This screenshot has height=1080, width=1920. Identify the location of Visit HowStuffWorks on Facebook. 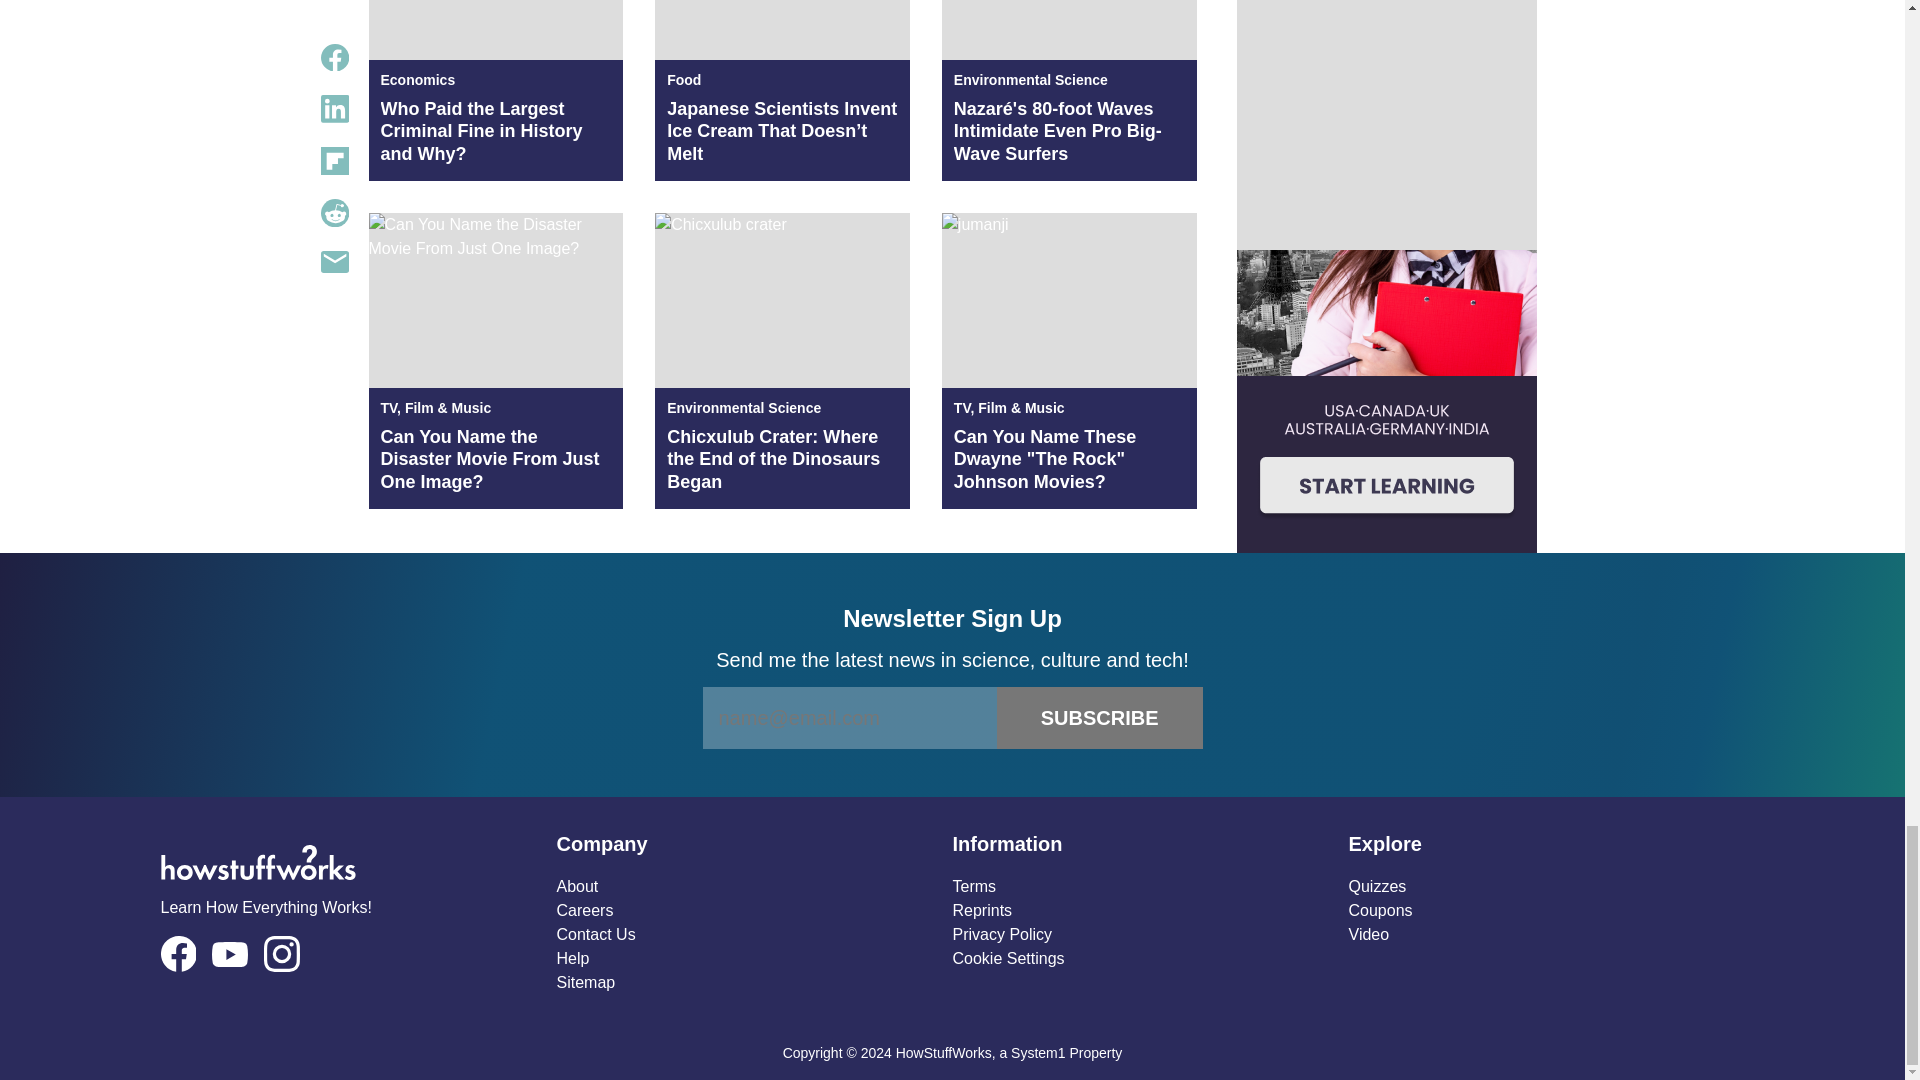
(177, 954).